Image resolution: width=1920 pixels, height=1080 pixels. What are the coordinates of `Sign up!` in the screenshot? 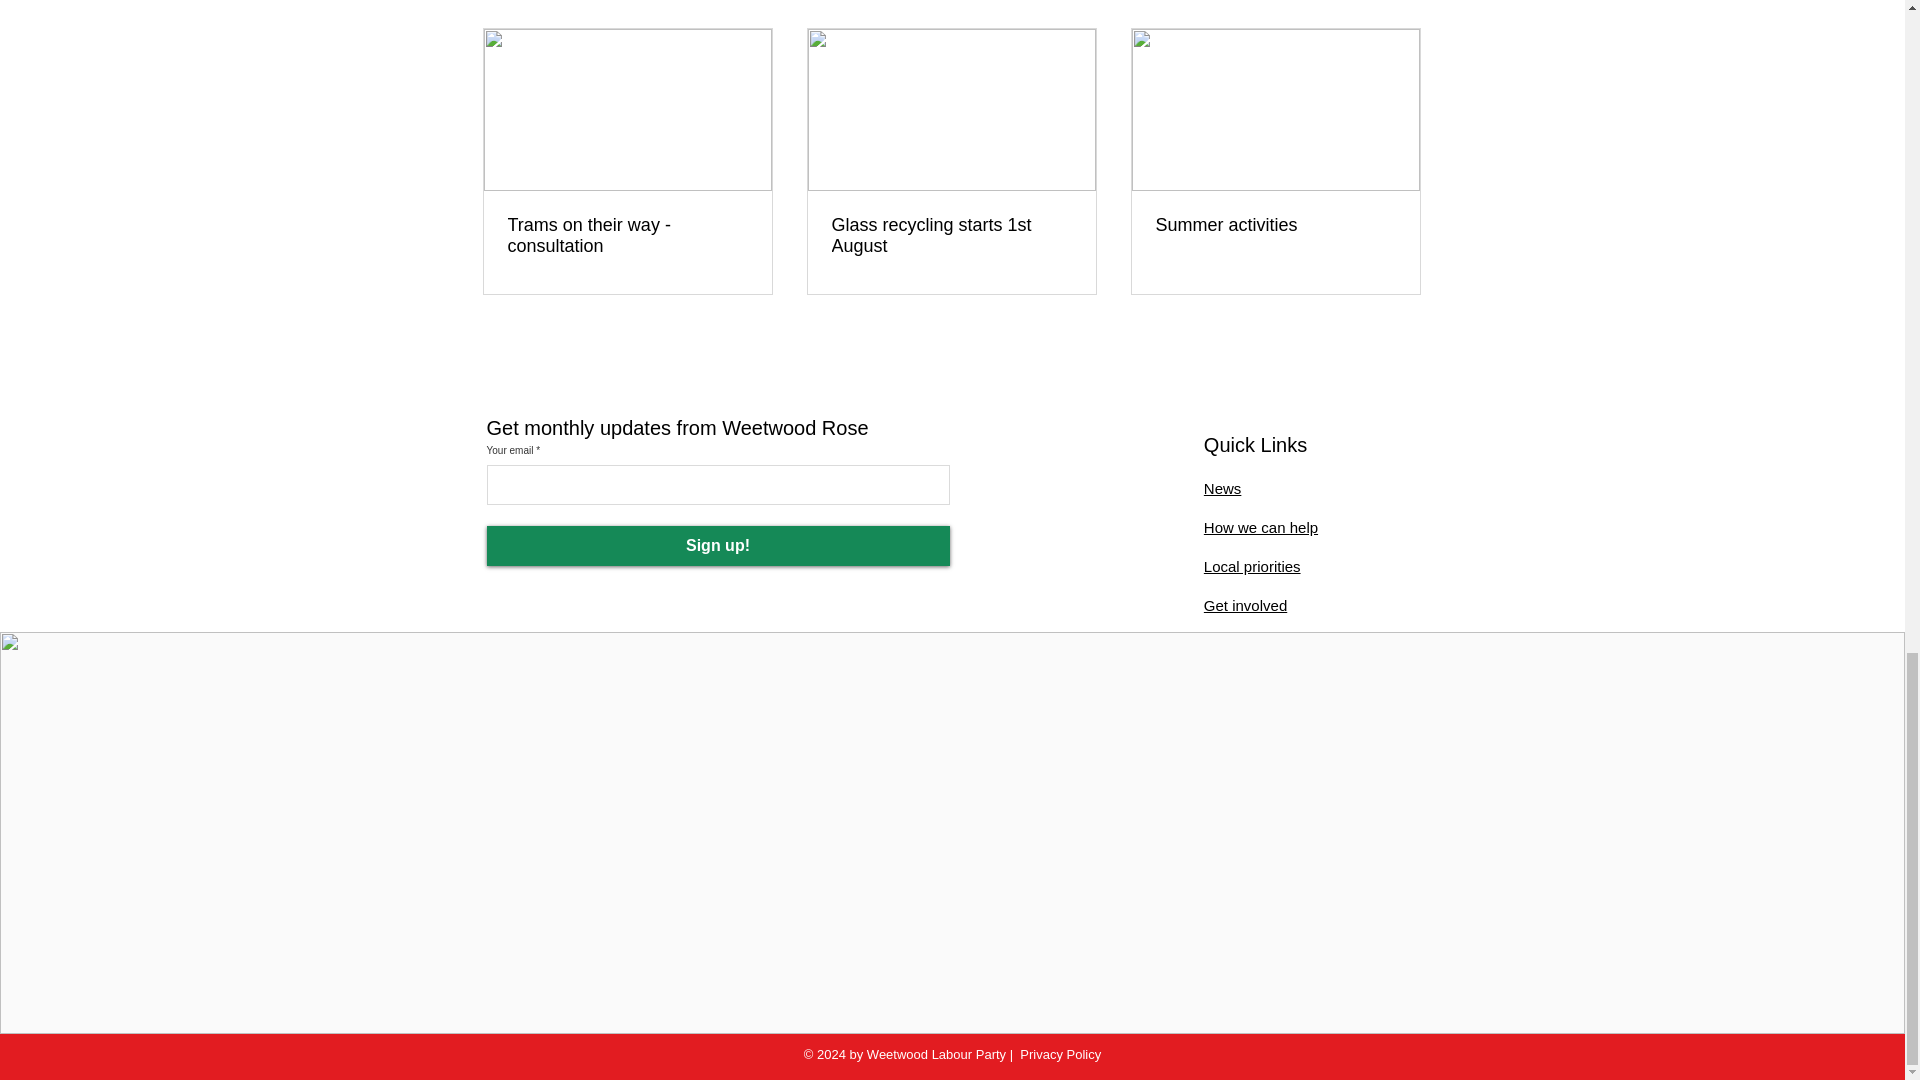 It's located at (716, 545).